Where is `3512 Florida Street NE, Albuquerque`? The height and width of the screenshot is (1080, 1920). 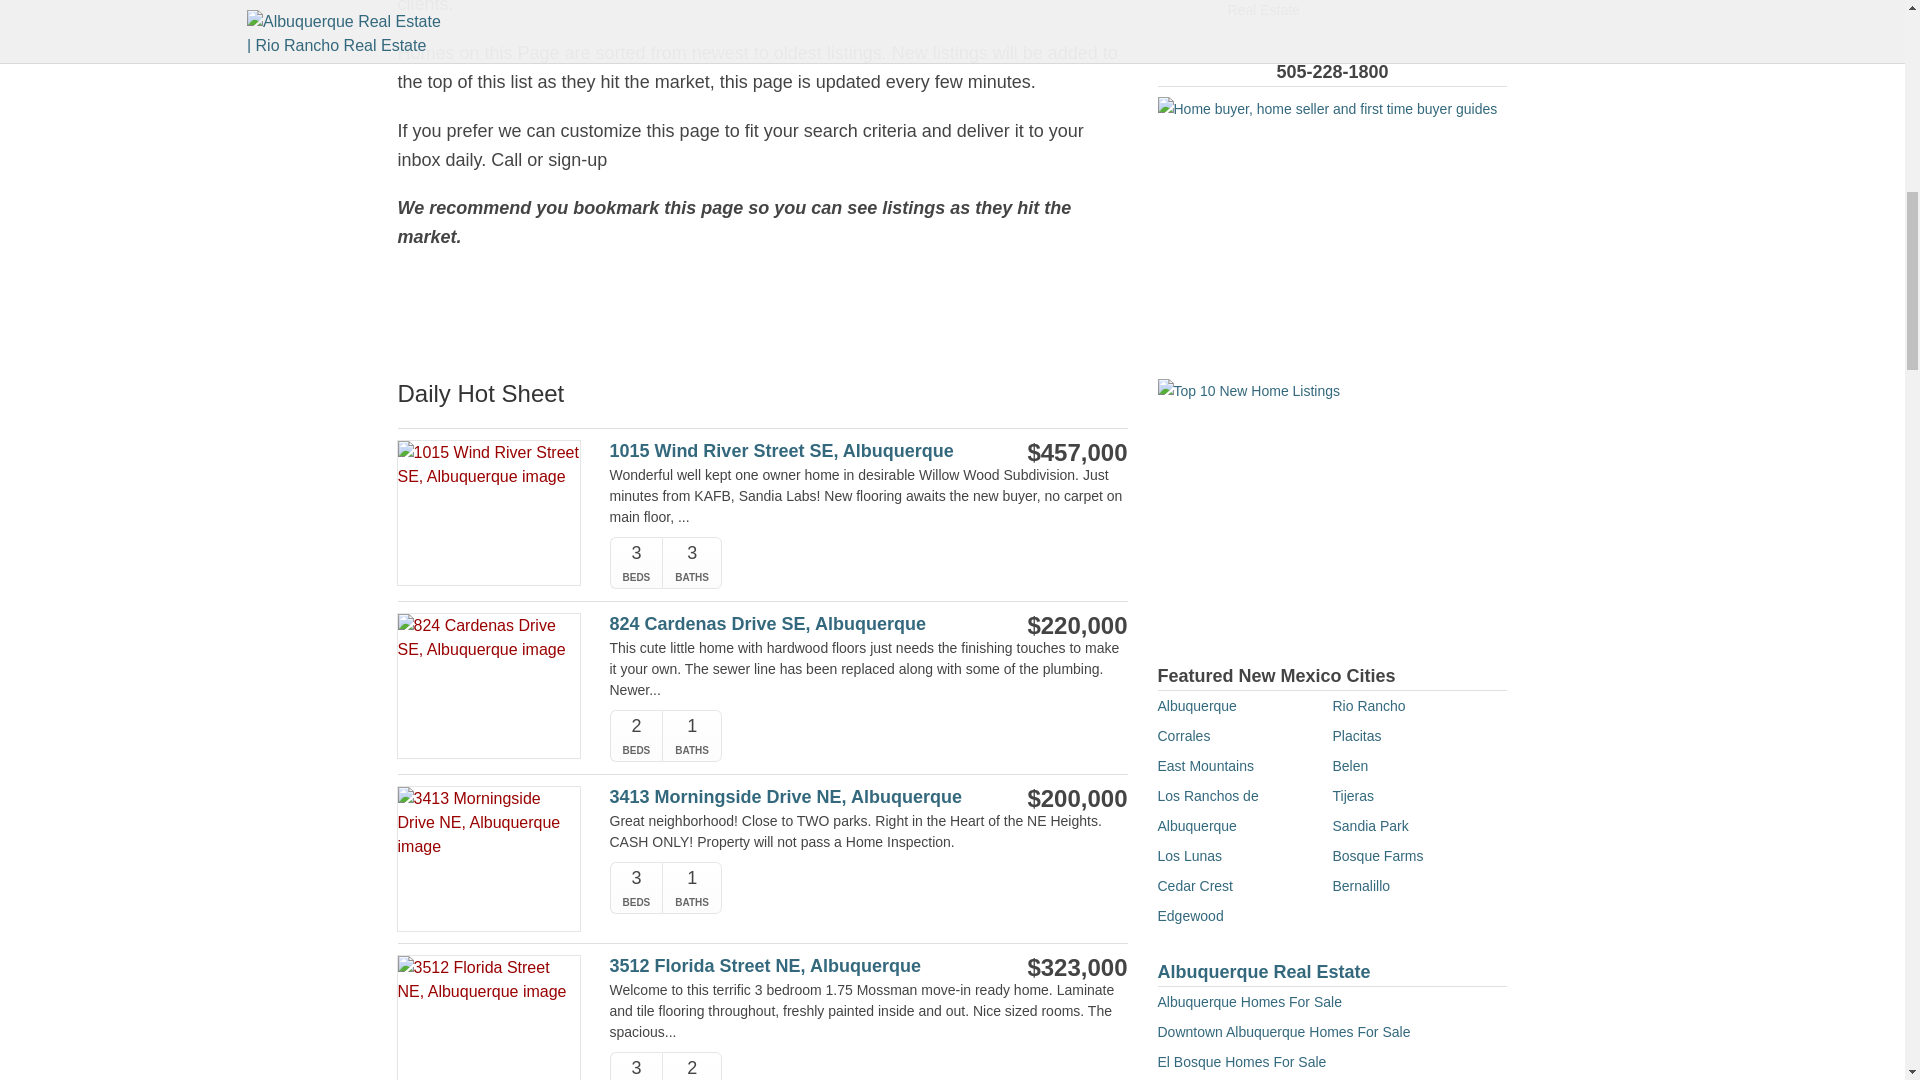 3512 Florida Street NE, Albuquerque is located at coordinates (792, 966).